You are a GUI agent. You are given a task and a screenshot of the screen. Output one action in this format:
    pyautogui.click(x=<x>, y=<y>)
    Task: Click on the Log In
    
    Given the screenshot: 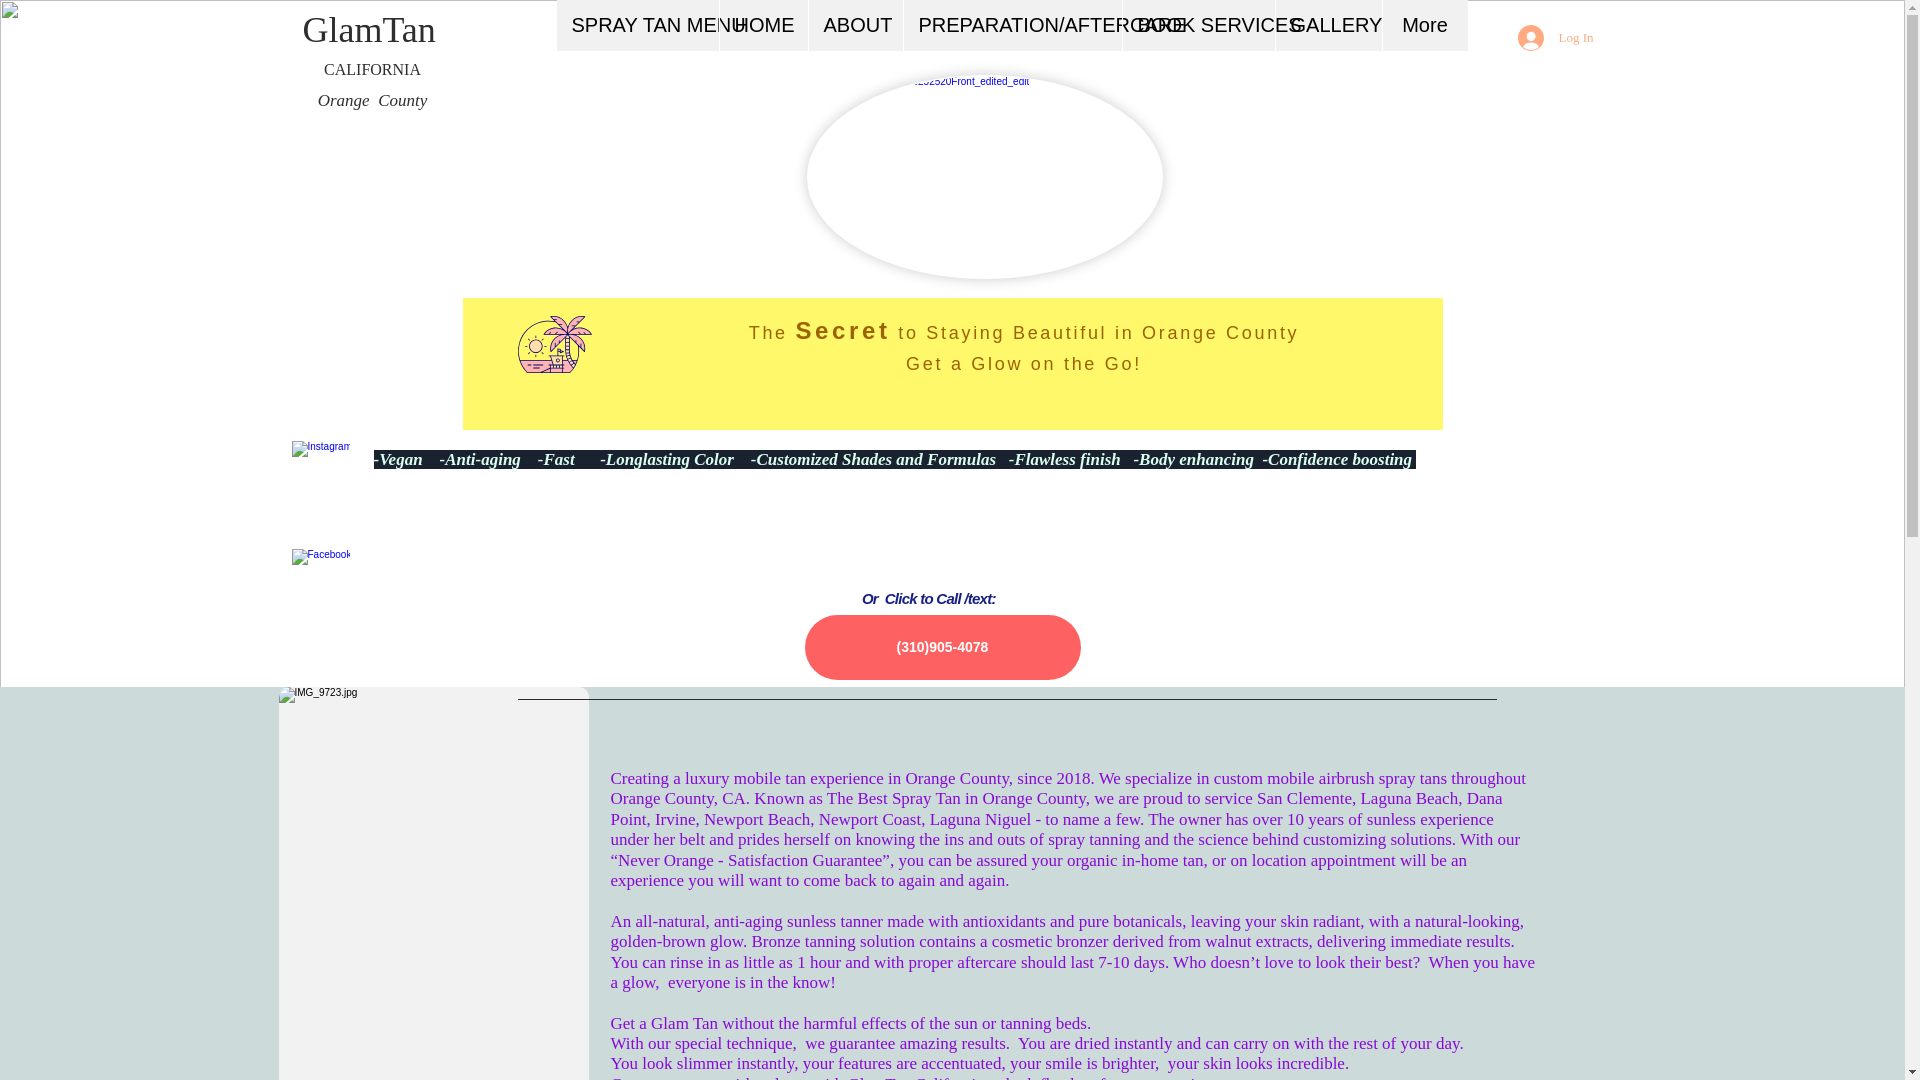 What is the action you would take?
    pyautogui.click(x=1555, y=38)
    